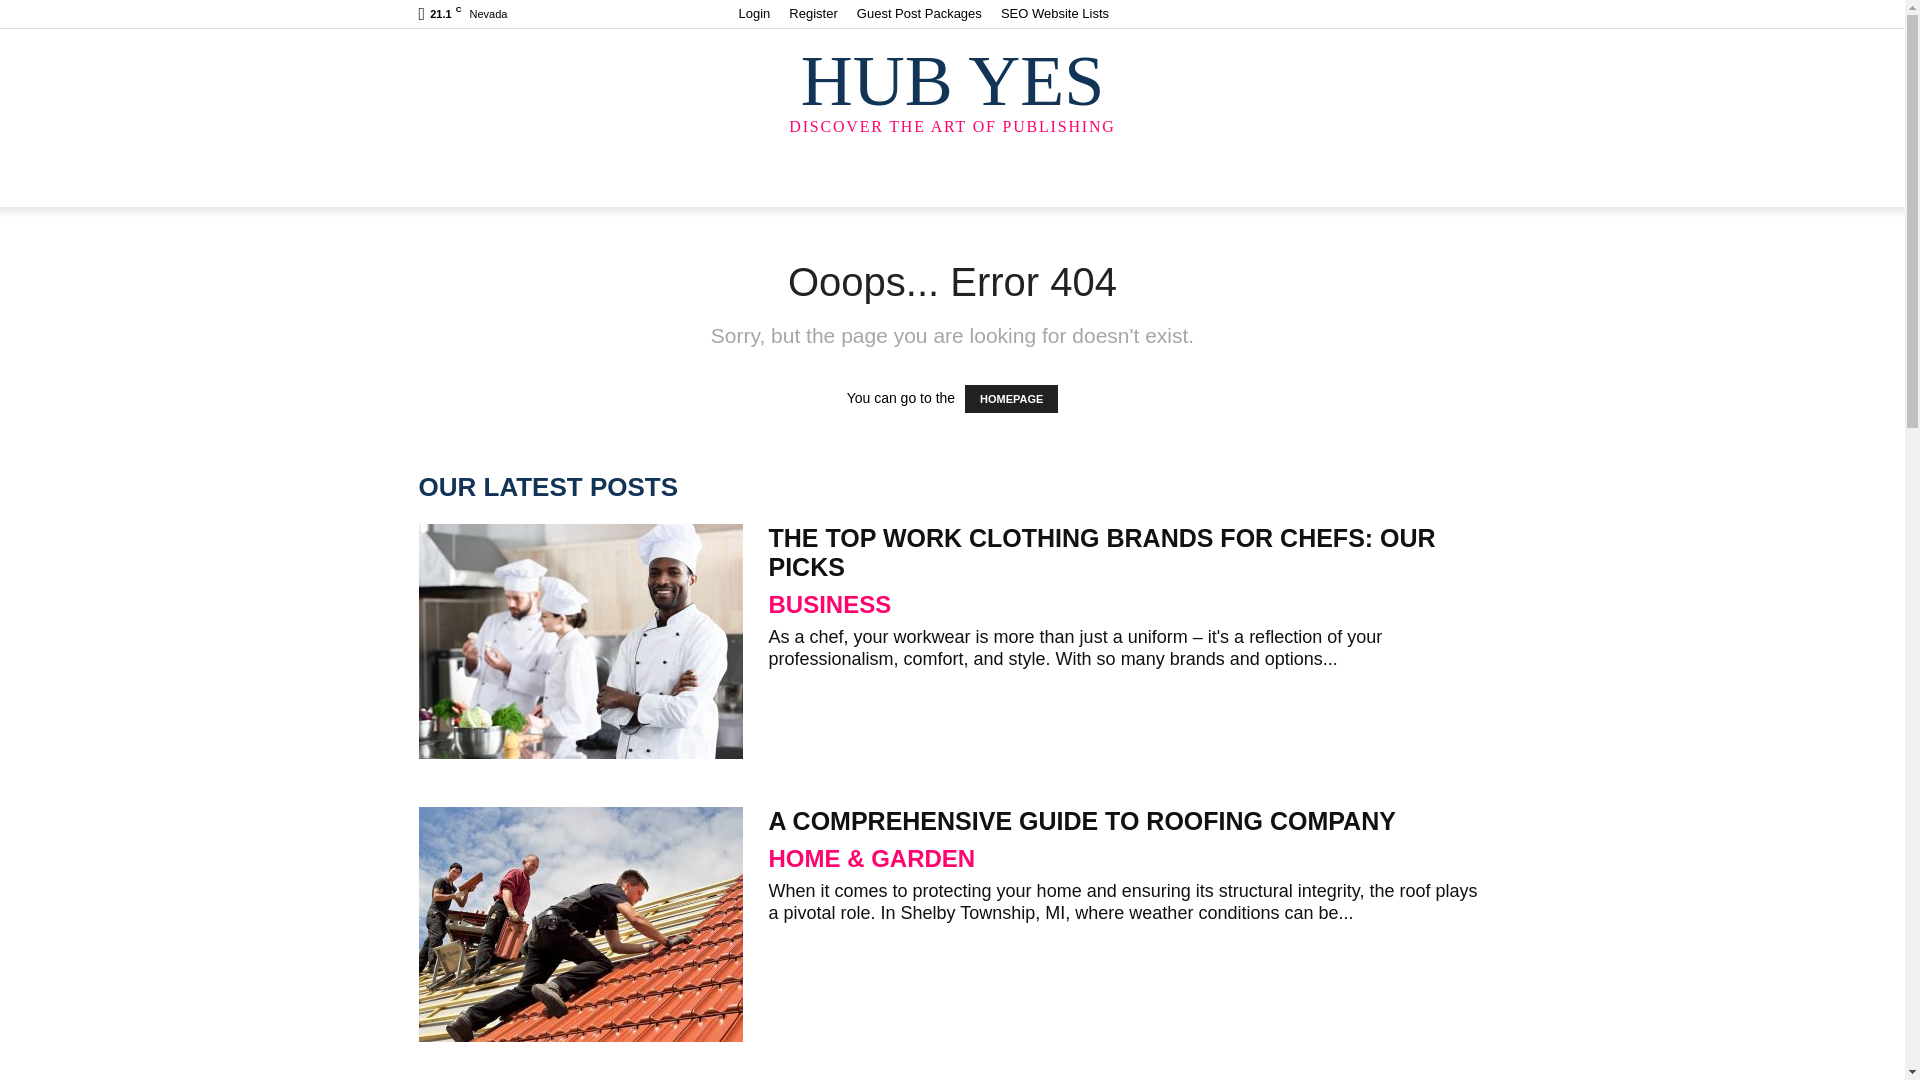 The width and height of the screenshot is (1920, 1080). What do you see at coordinates (753, 13) in the screenshot?
I see `Login` at bounding box center [753, 13].